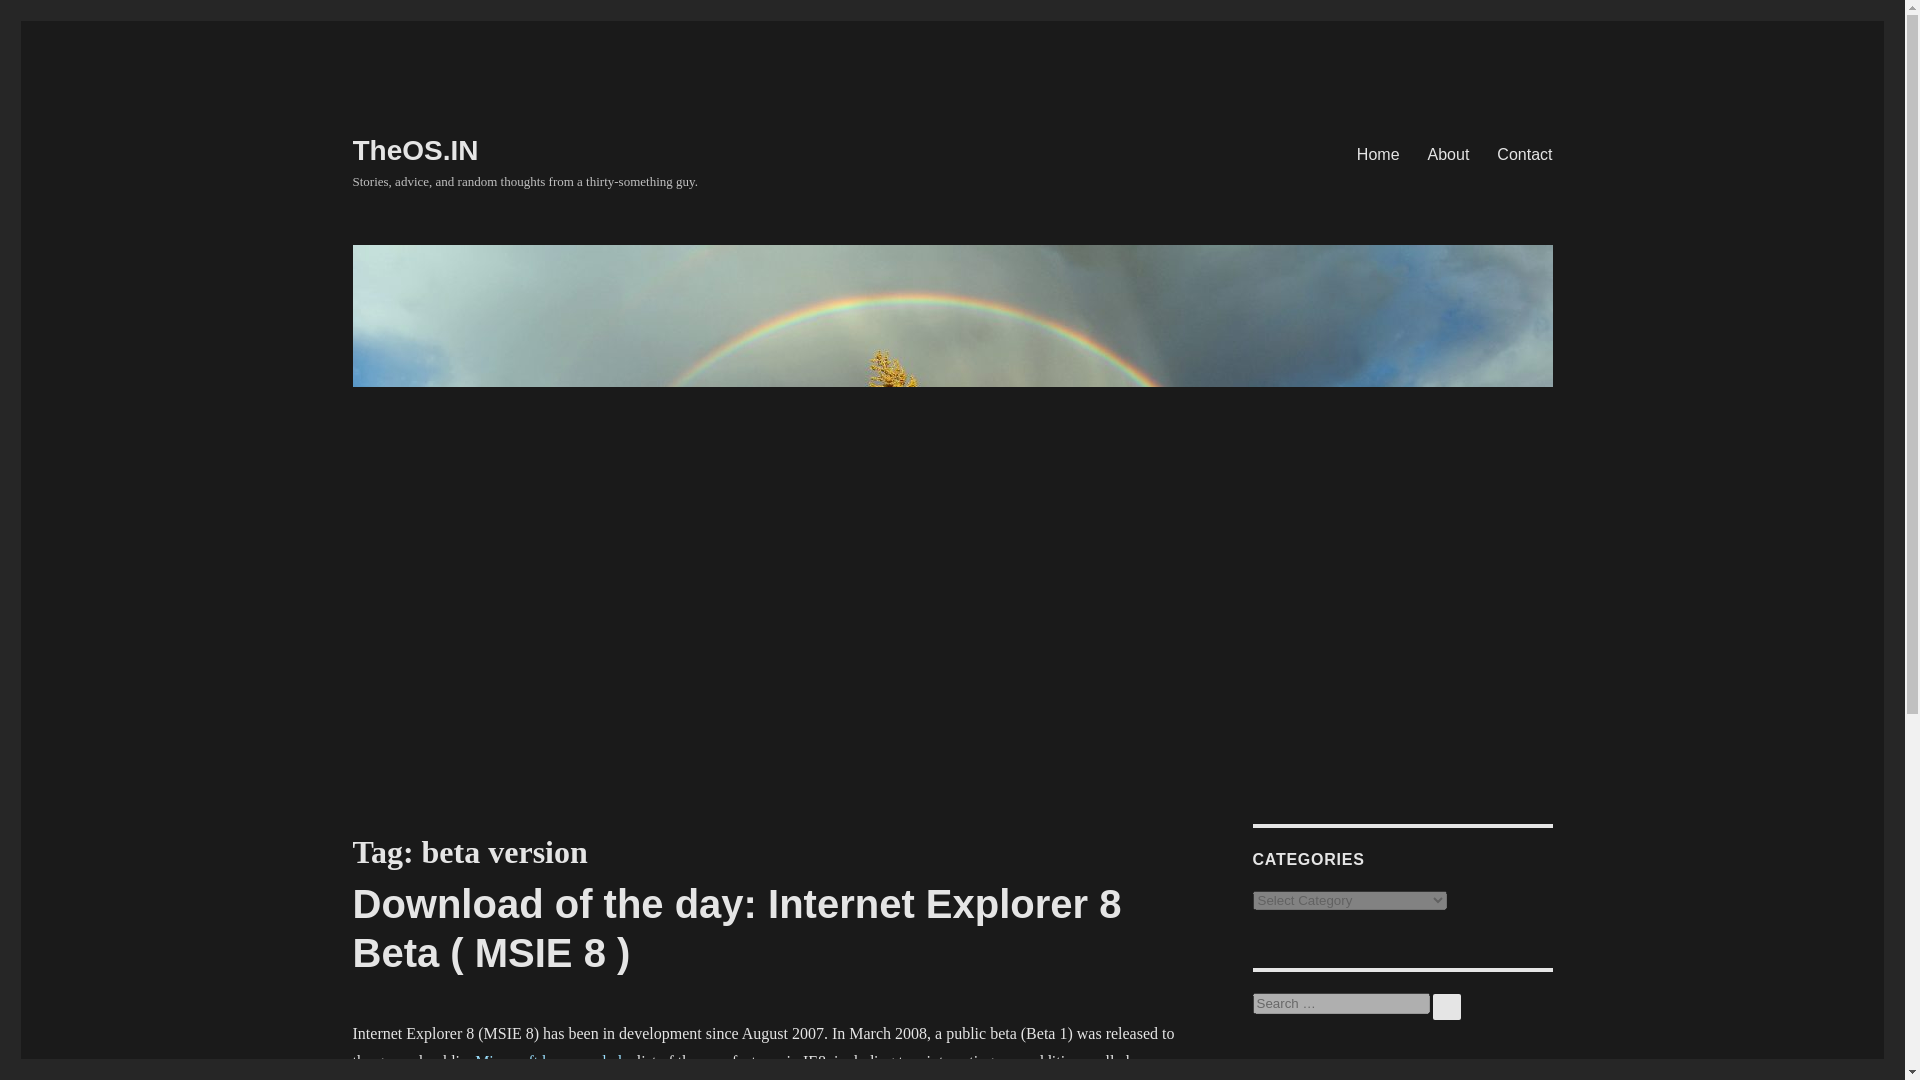 Image resolution: width=1920 pixels, height=1080 pixels. I want to click on TheOS.IN, so click(414, 150).